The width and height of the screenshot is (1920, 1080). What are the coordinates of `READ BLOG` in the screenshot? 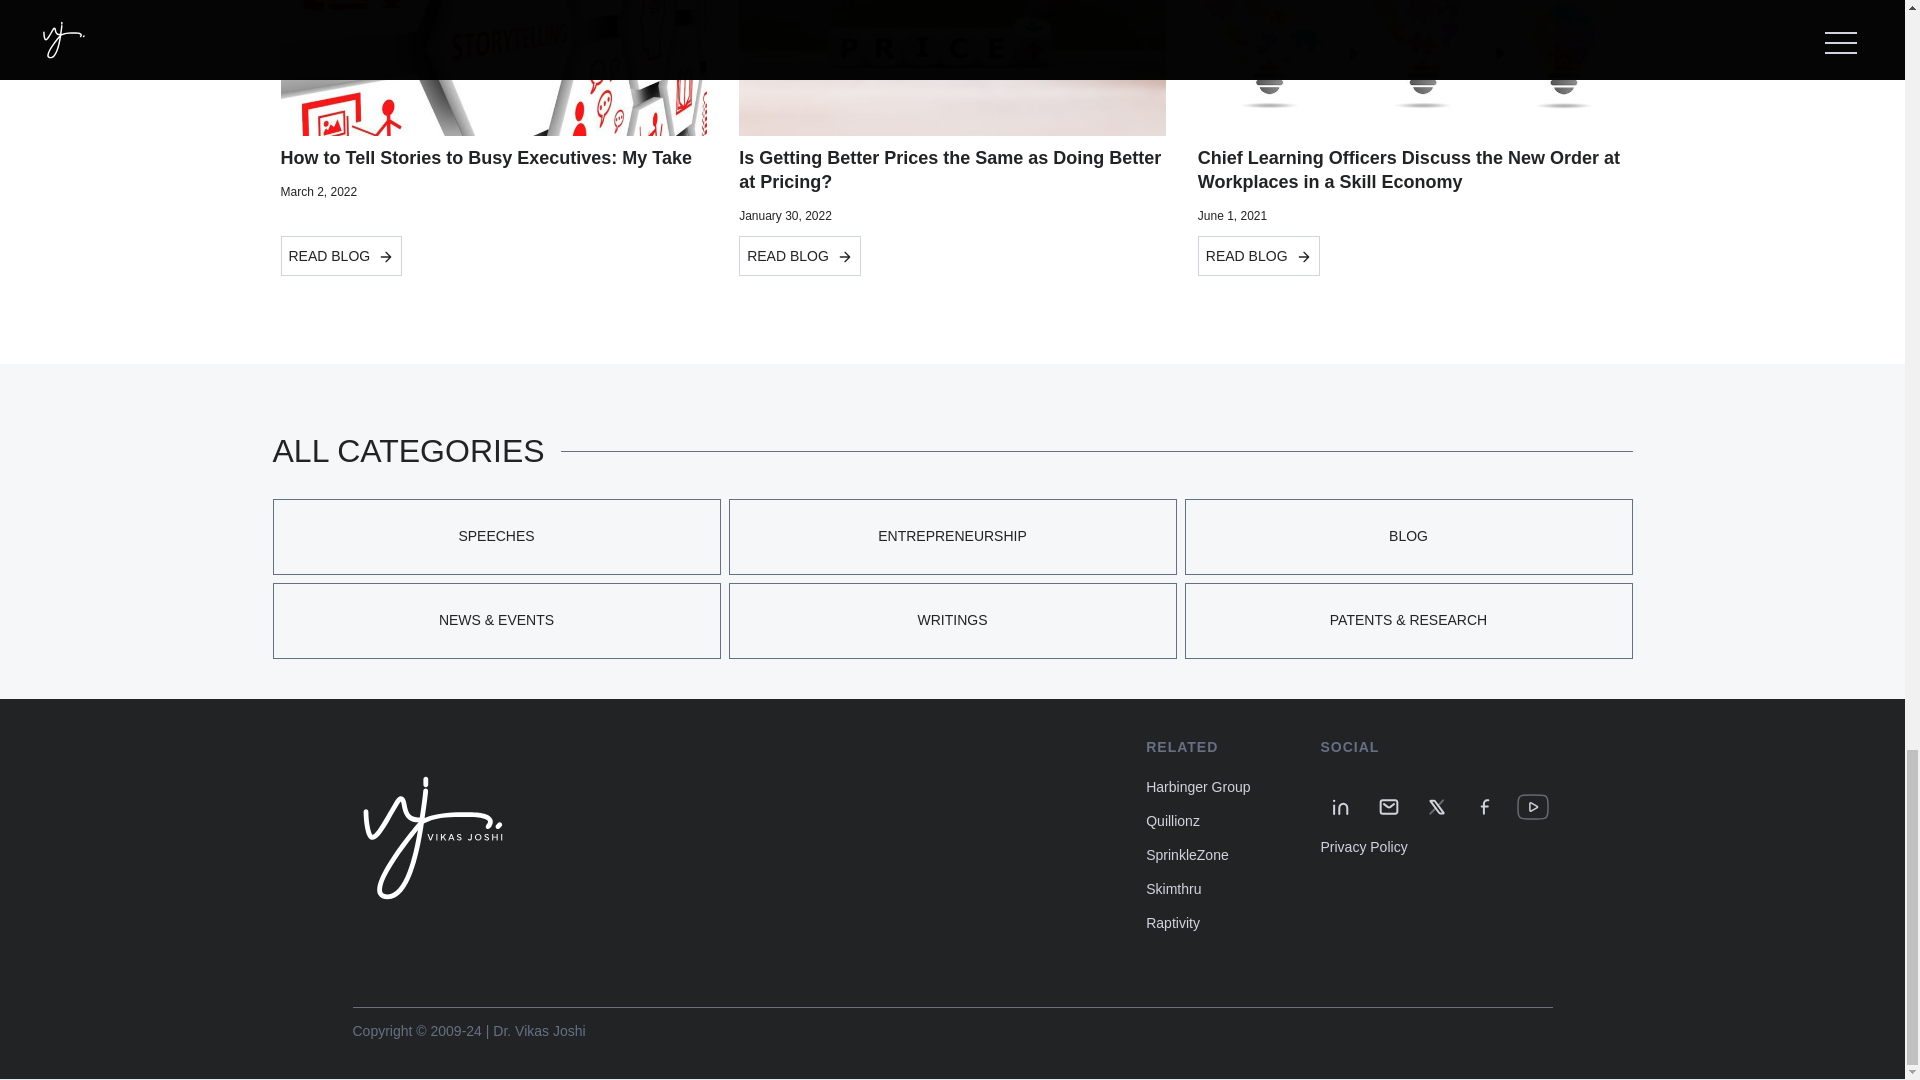 It's located at (800, 256).